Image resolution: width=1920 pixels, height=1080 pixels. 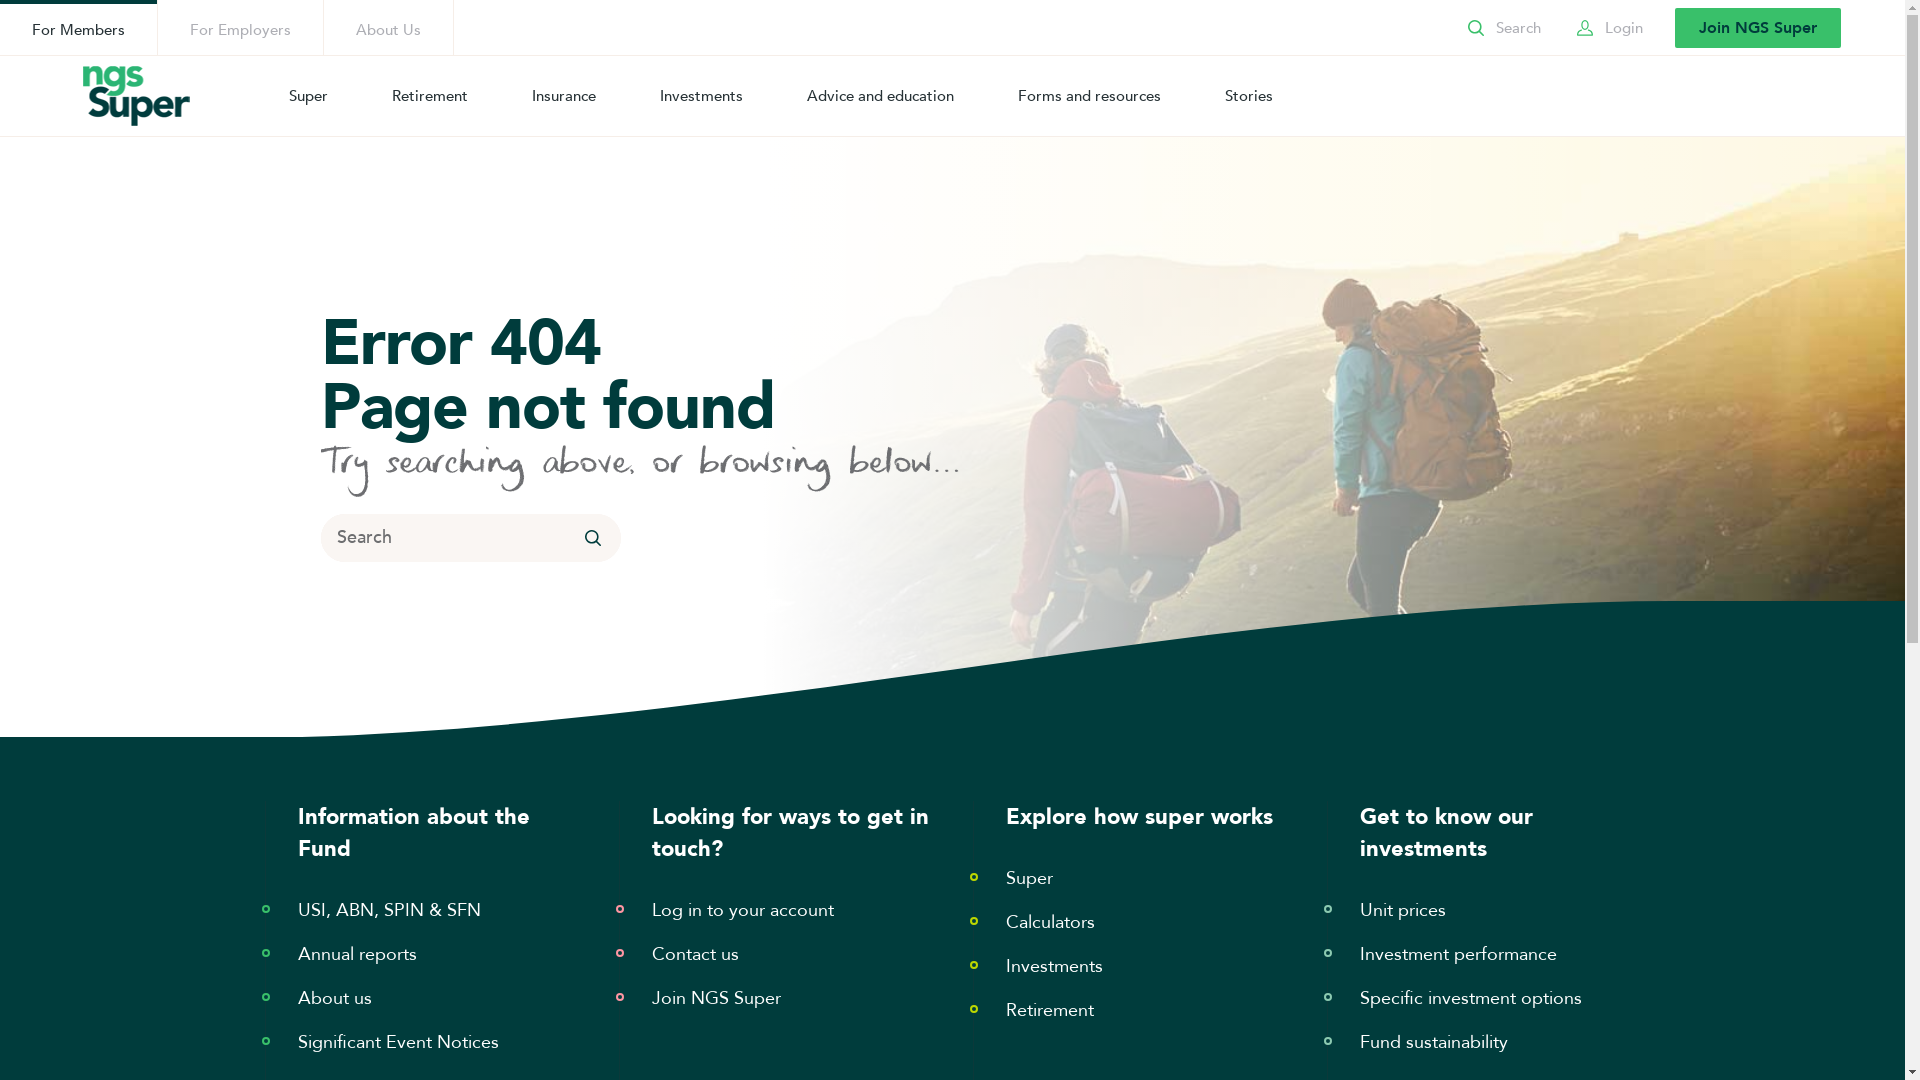 What do you see at coordinates (1434, 1042) in the screenshot?
I see `Fund sustainability` at bounding box center [1434, 1042].